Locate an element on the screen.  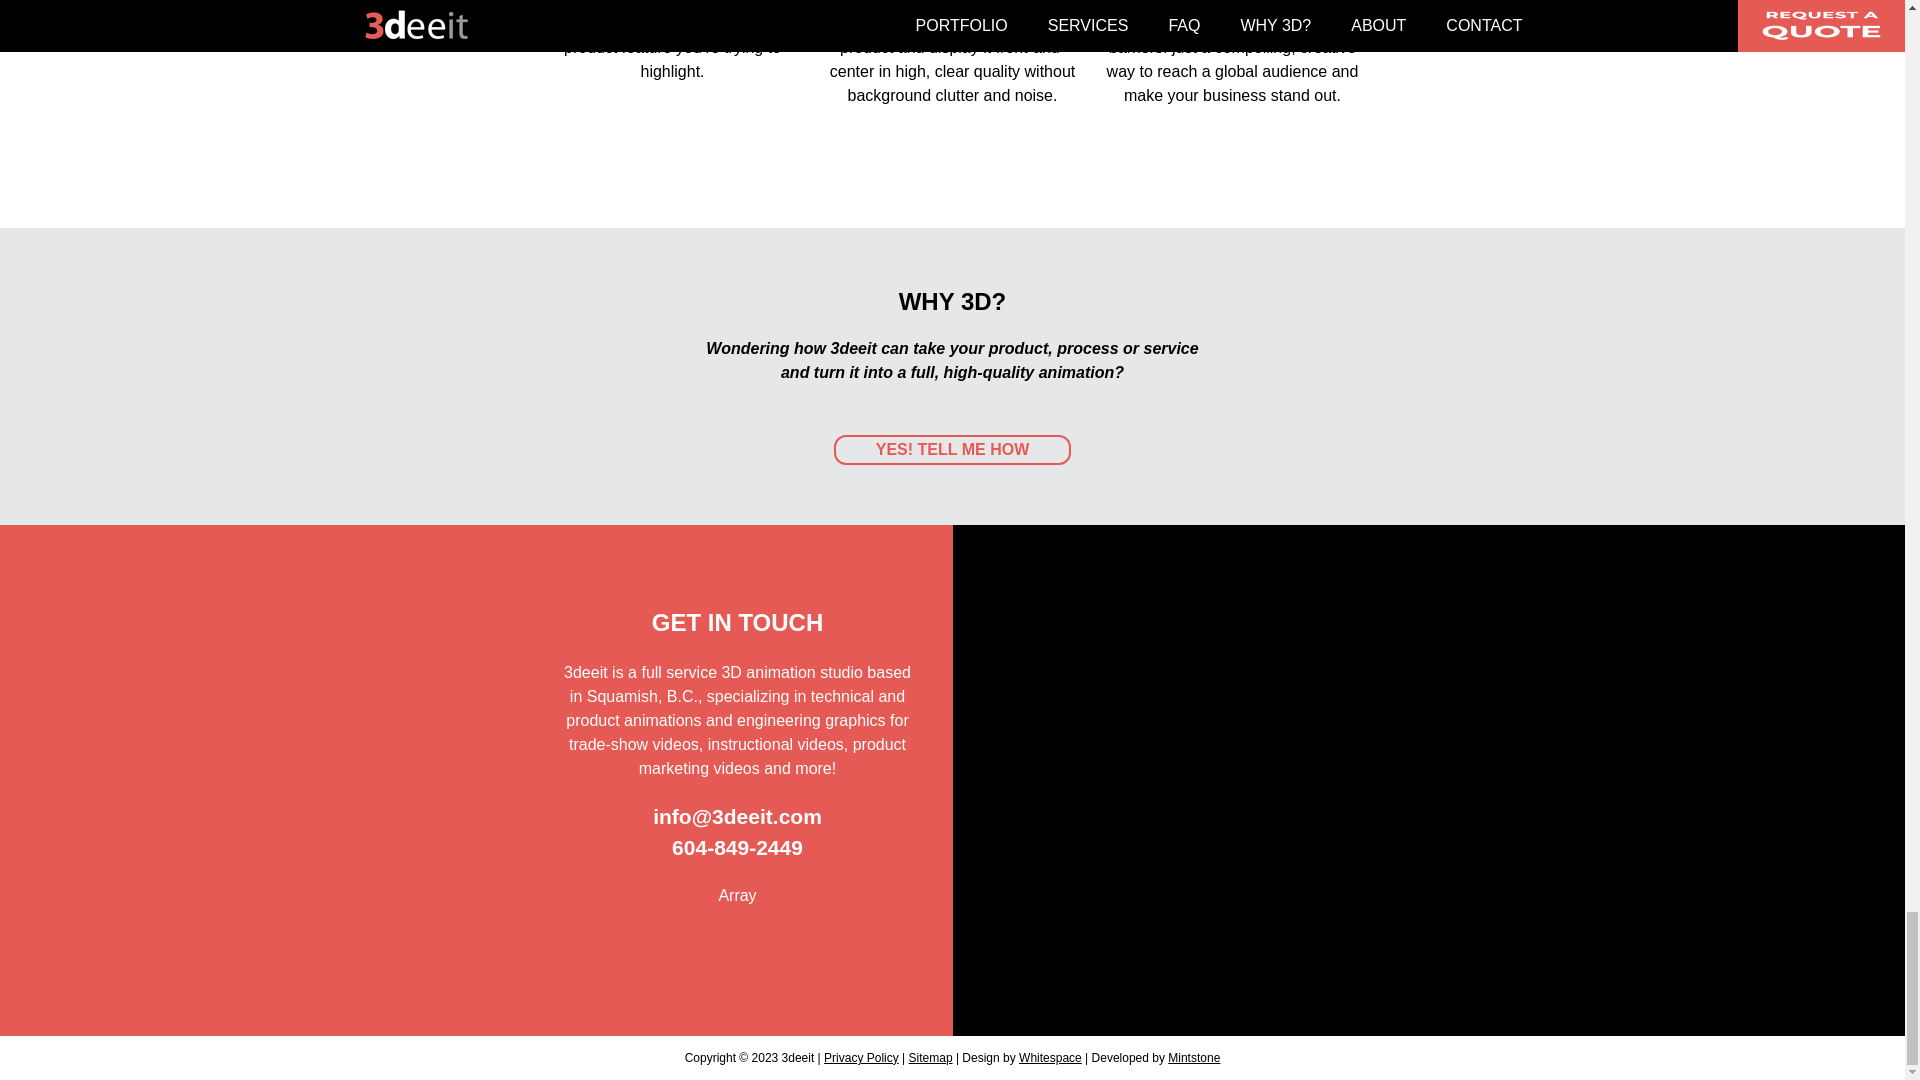
YES! TELL ME HOW is located at coordinates (952, 450).